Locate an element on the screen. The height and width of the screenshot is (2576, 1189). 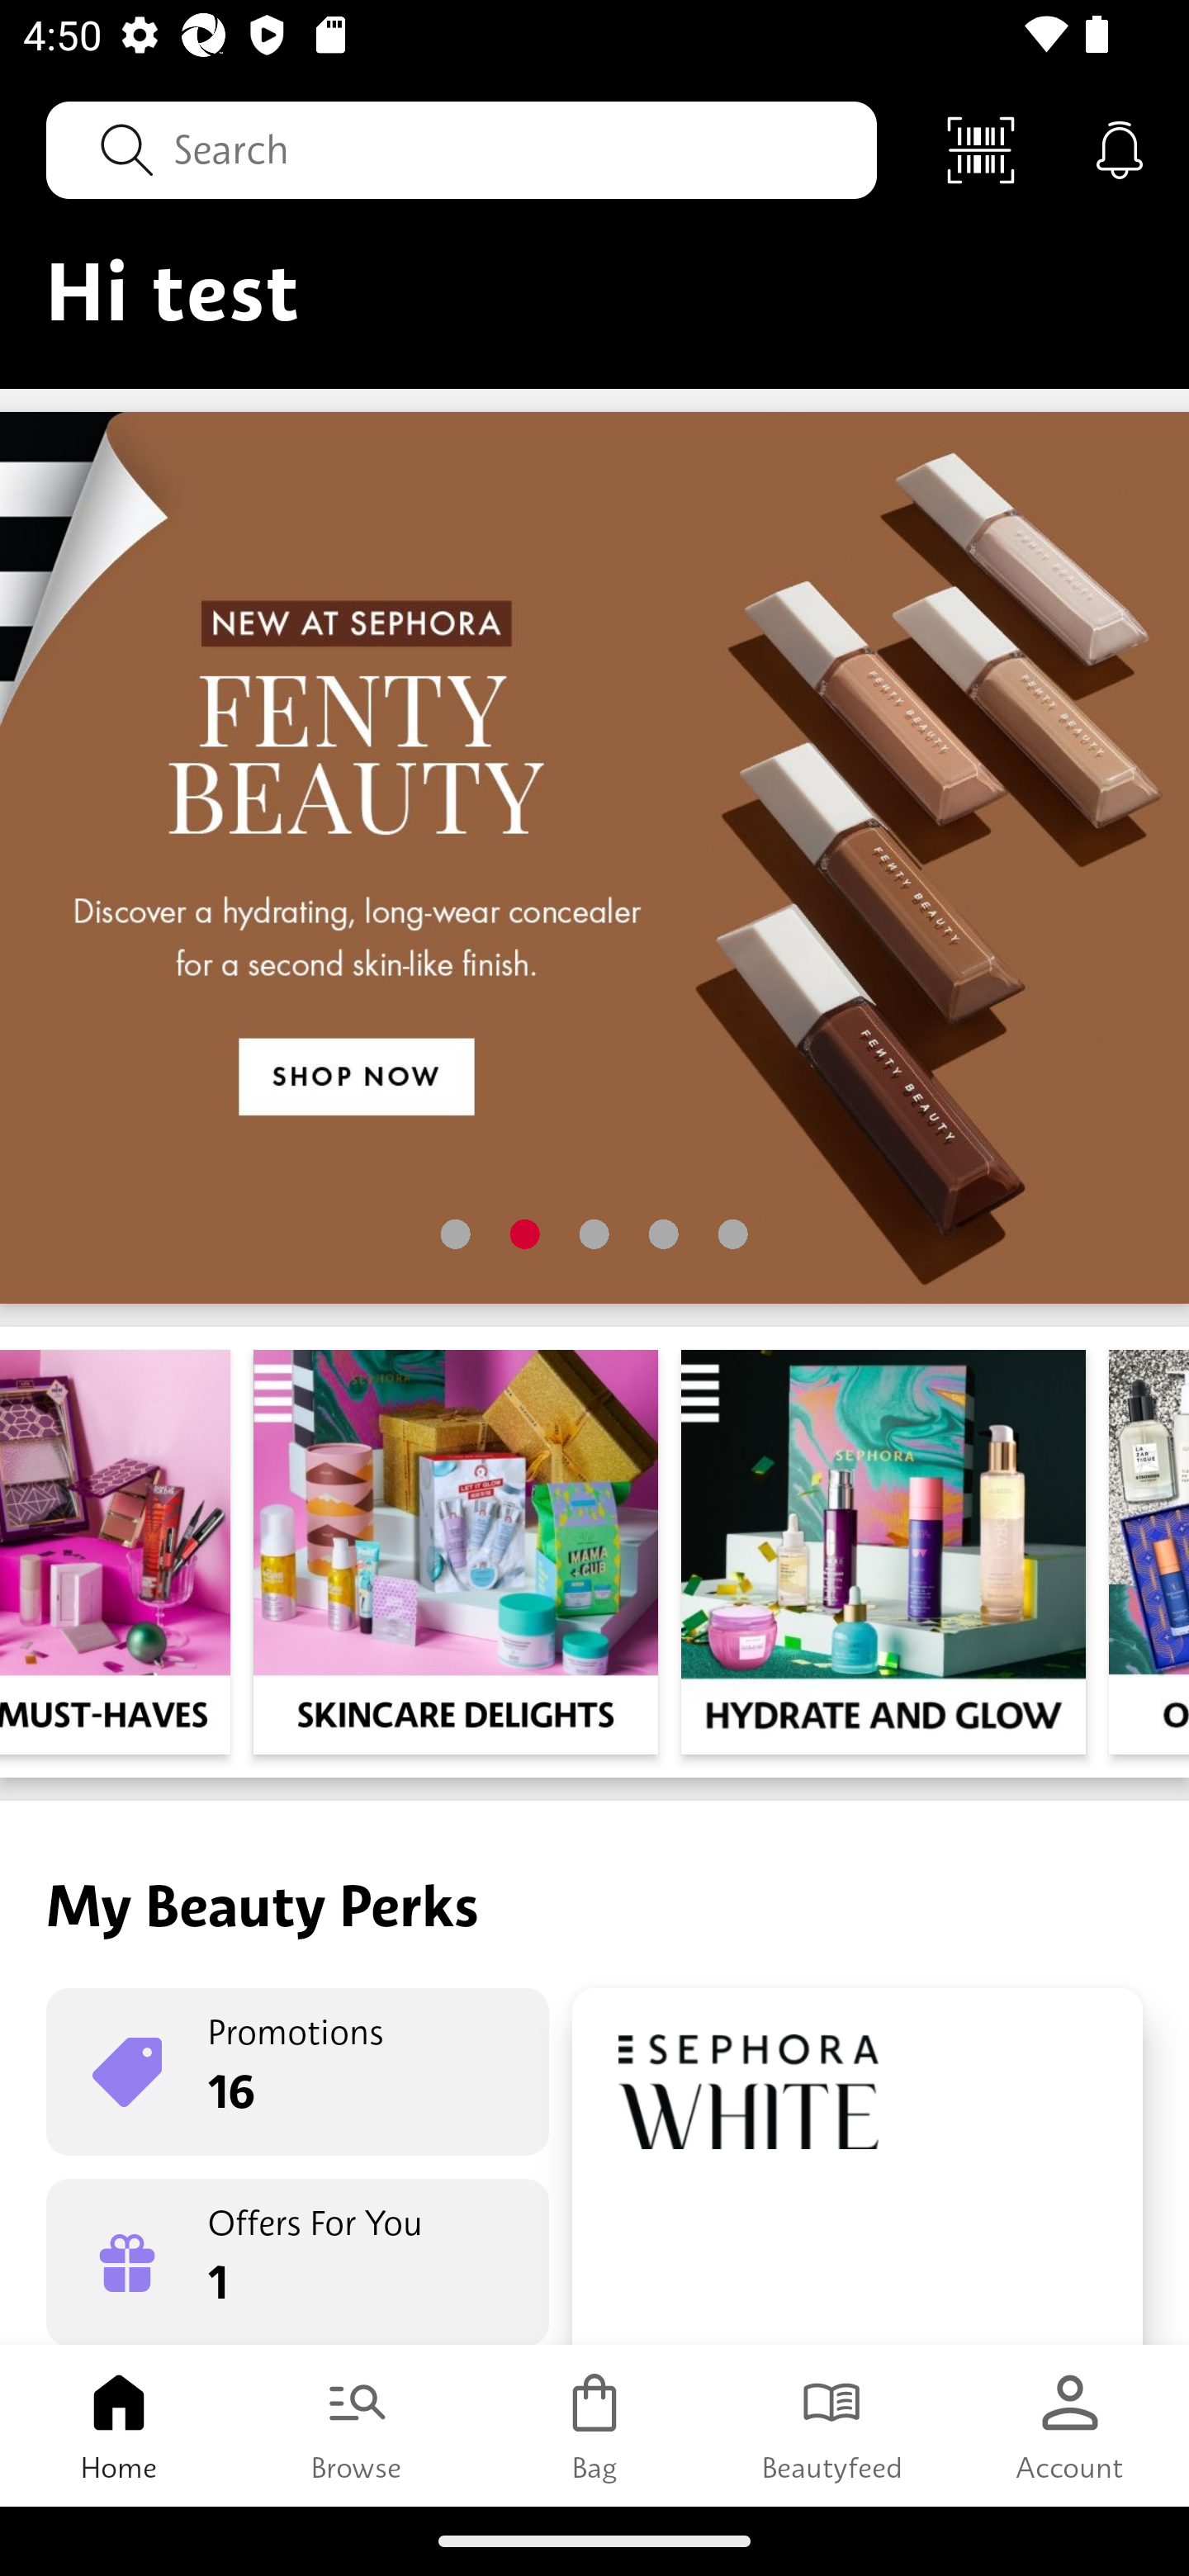
Search is located at coordinates (462, 149).